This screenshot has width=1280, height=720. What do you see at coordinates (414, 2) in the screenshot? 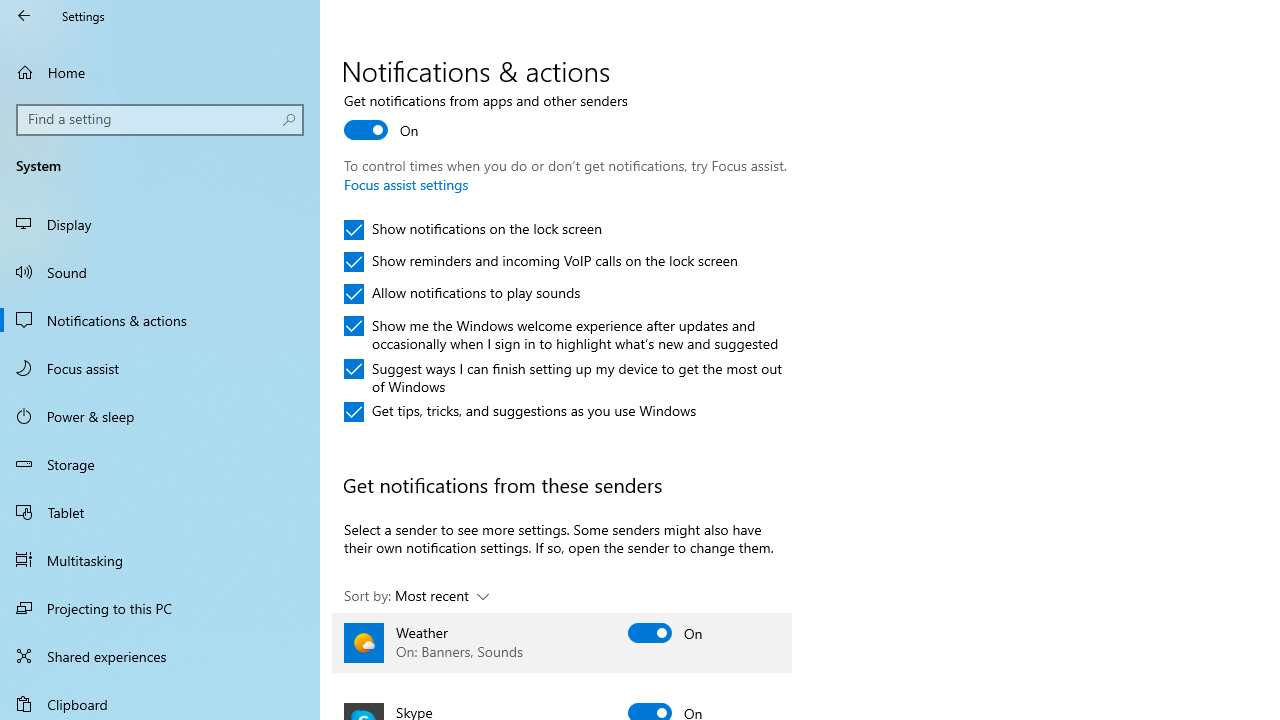
I see `Edit your quick actions` at bounding box center [414, 2].